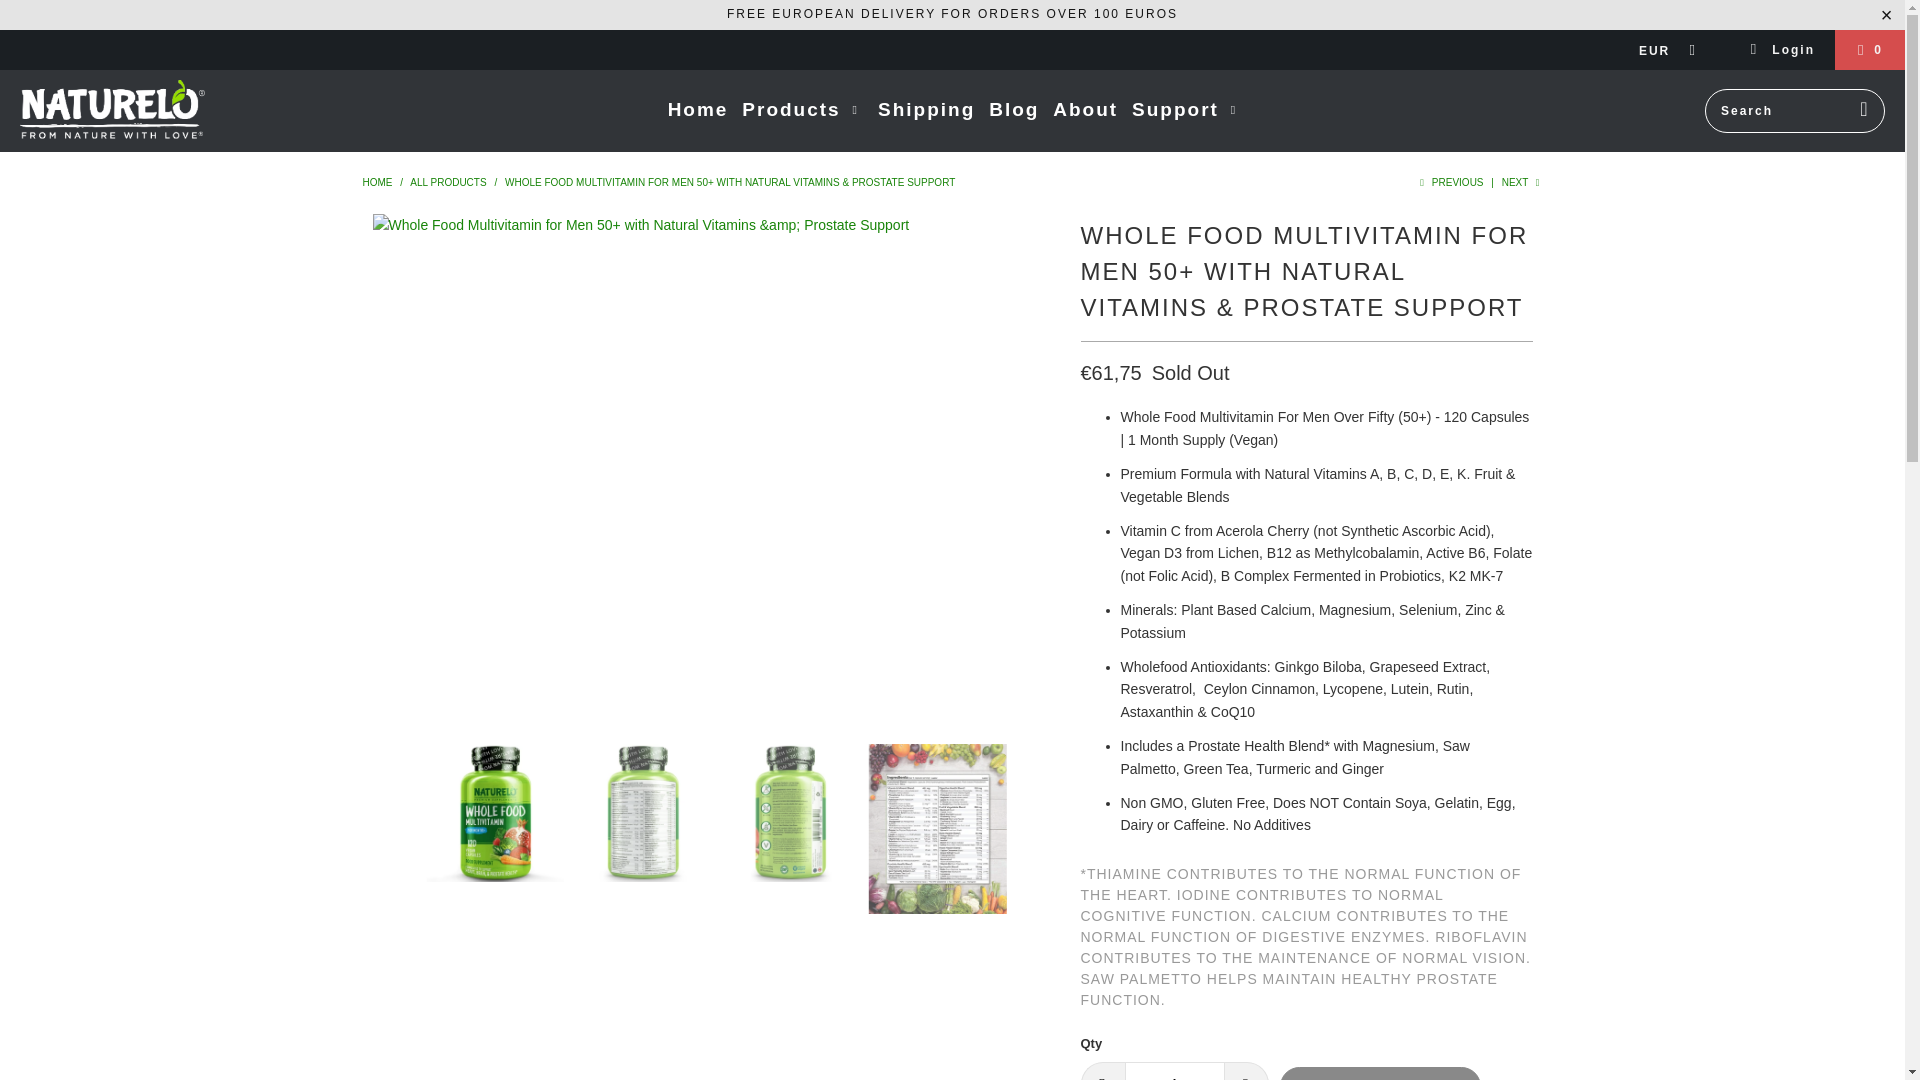  Describe the element at coordinates (448, 182) in the screenshot. I see `All Products` at that location.